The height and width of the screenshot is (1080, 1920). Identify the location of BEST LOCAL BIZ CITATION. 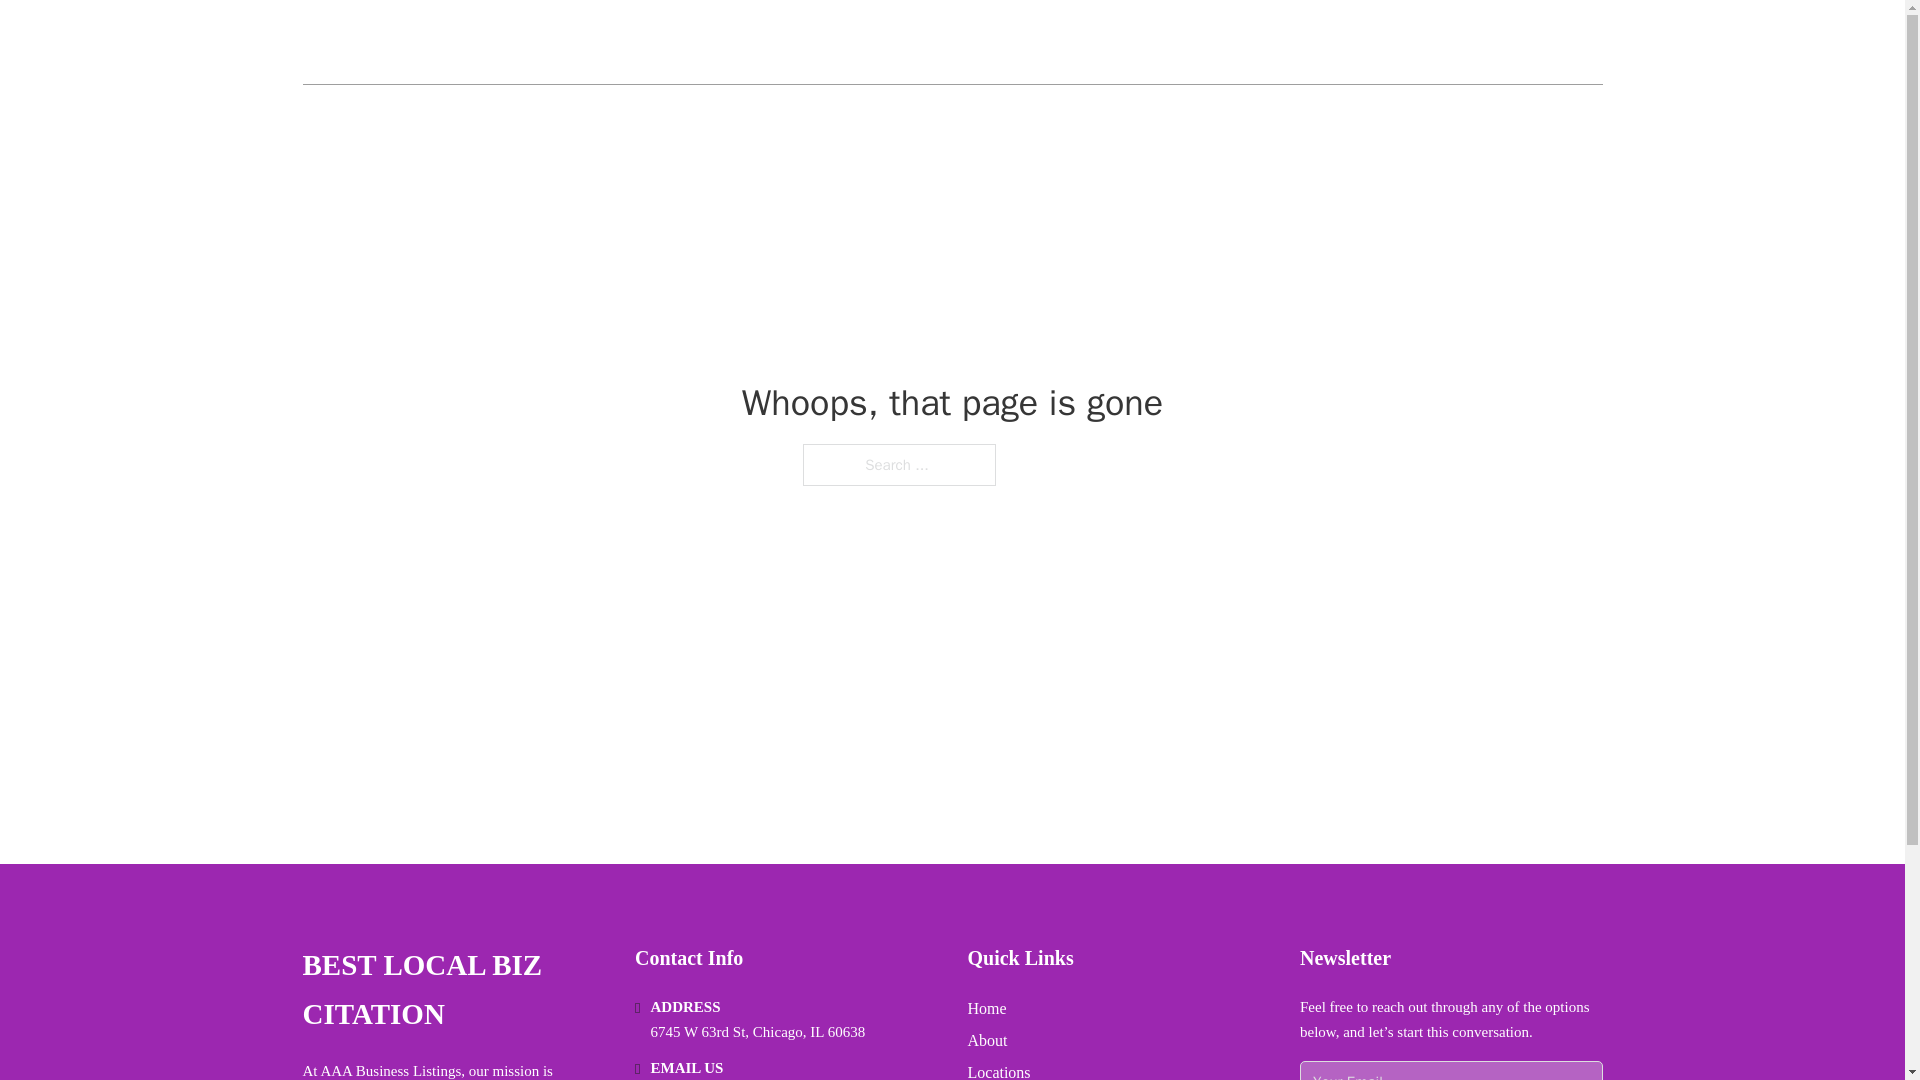
(516, 42).